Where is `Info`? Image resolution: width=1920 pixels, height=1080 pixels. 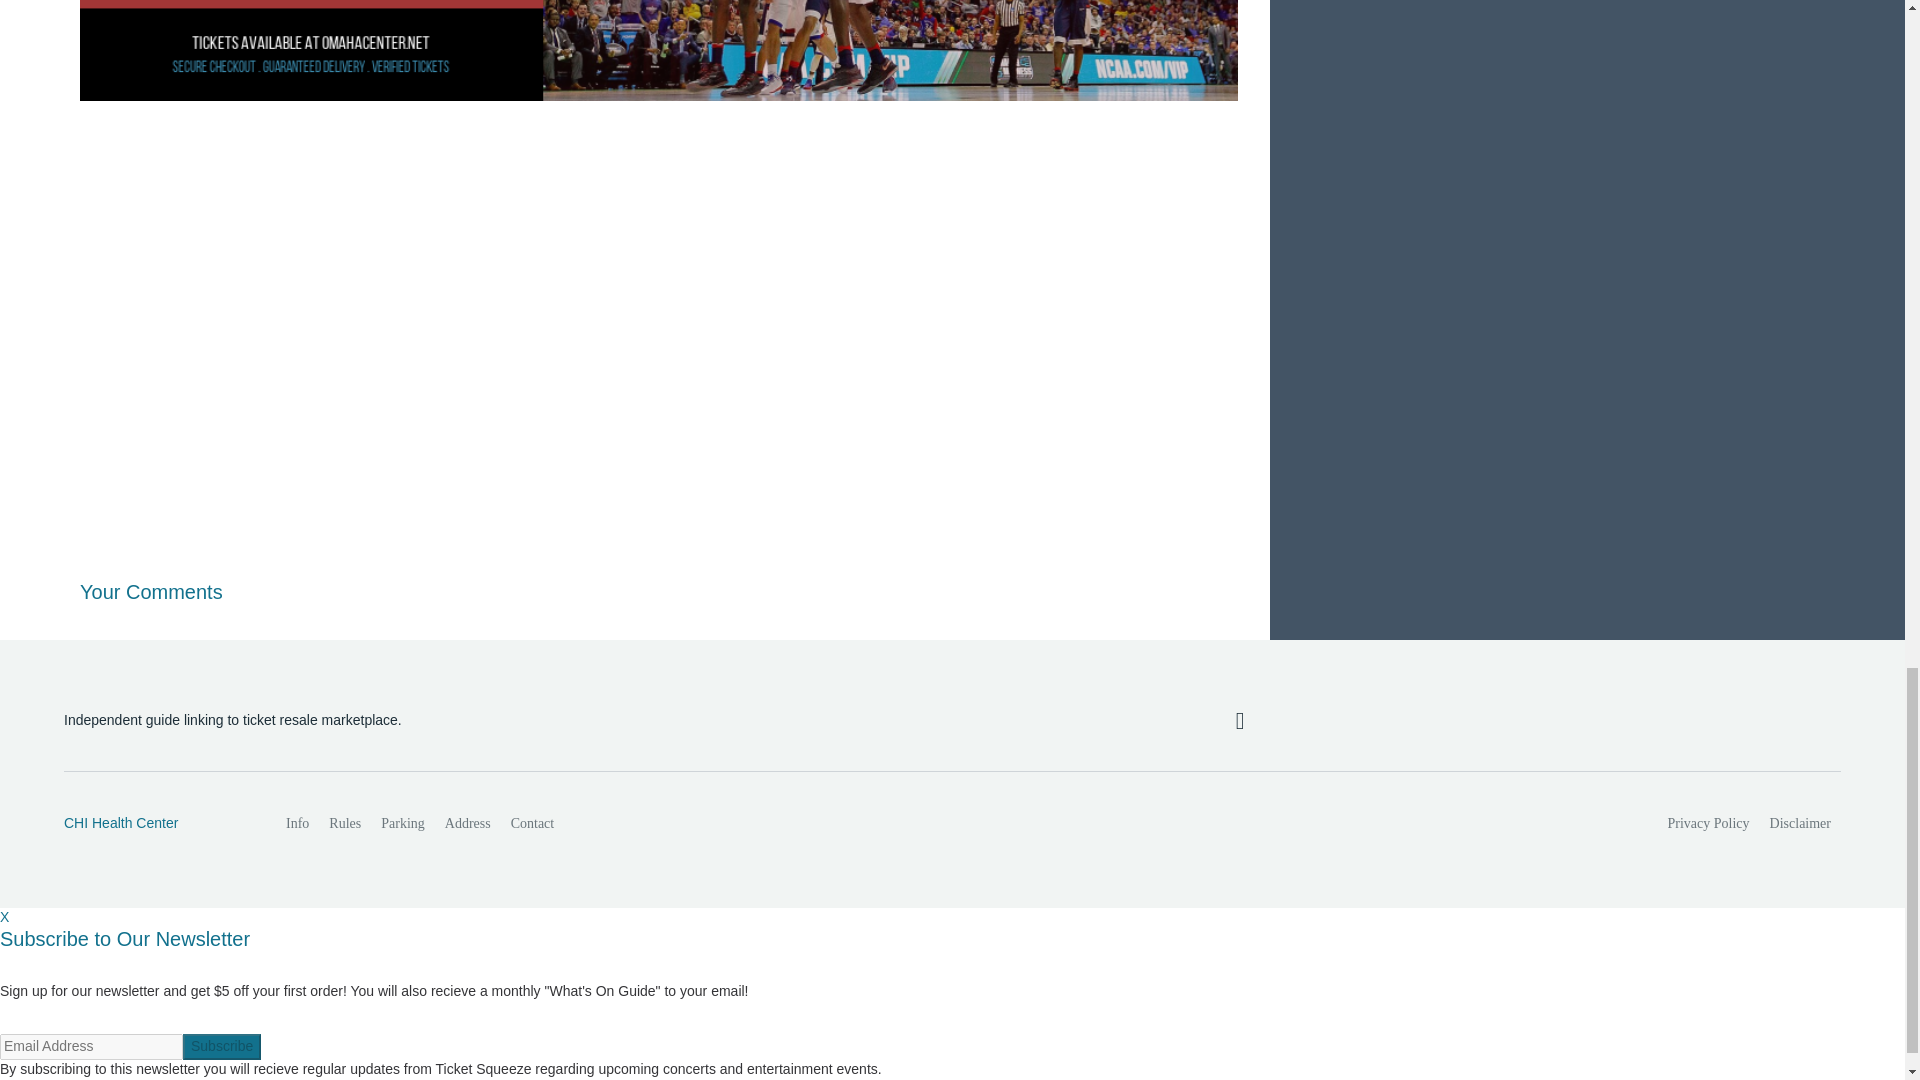 Info is located at coordinates (297, 823).